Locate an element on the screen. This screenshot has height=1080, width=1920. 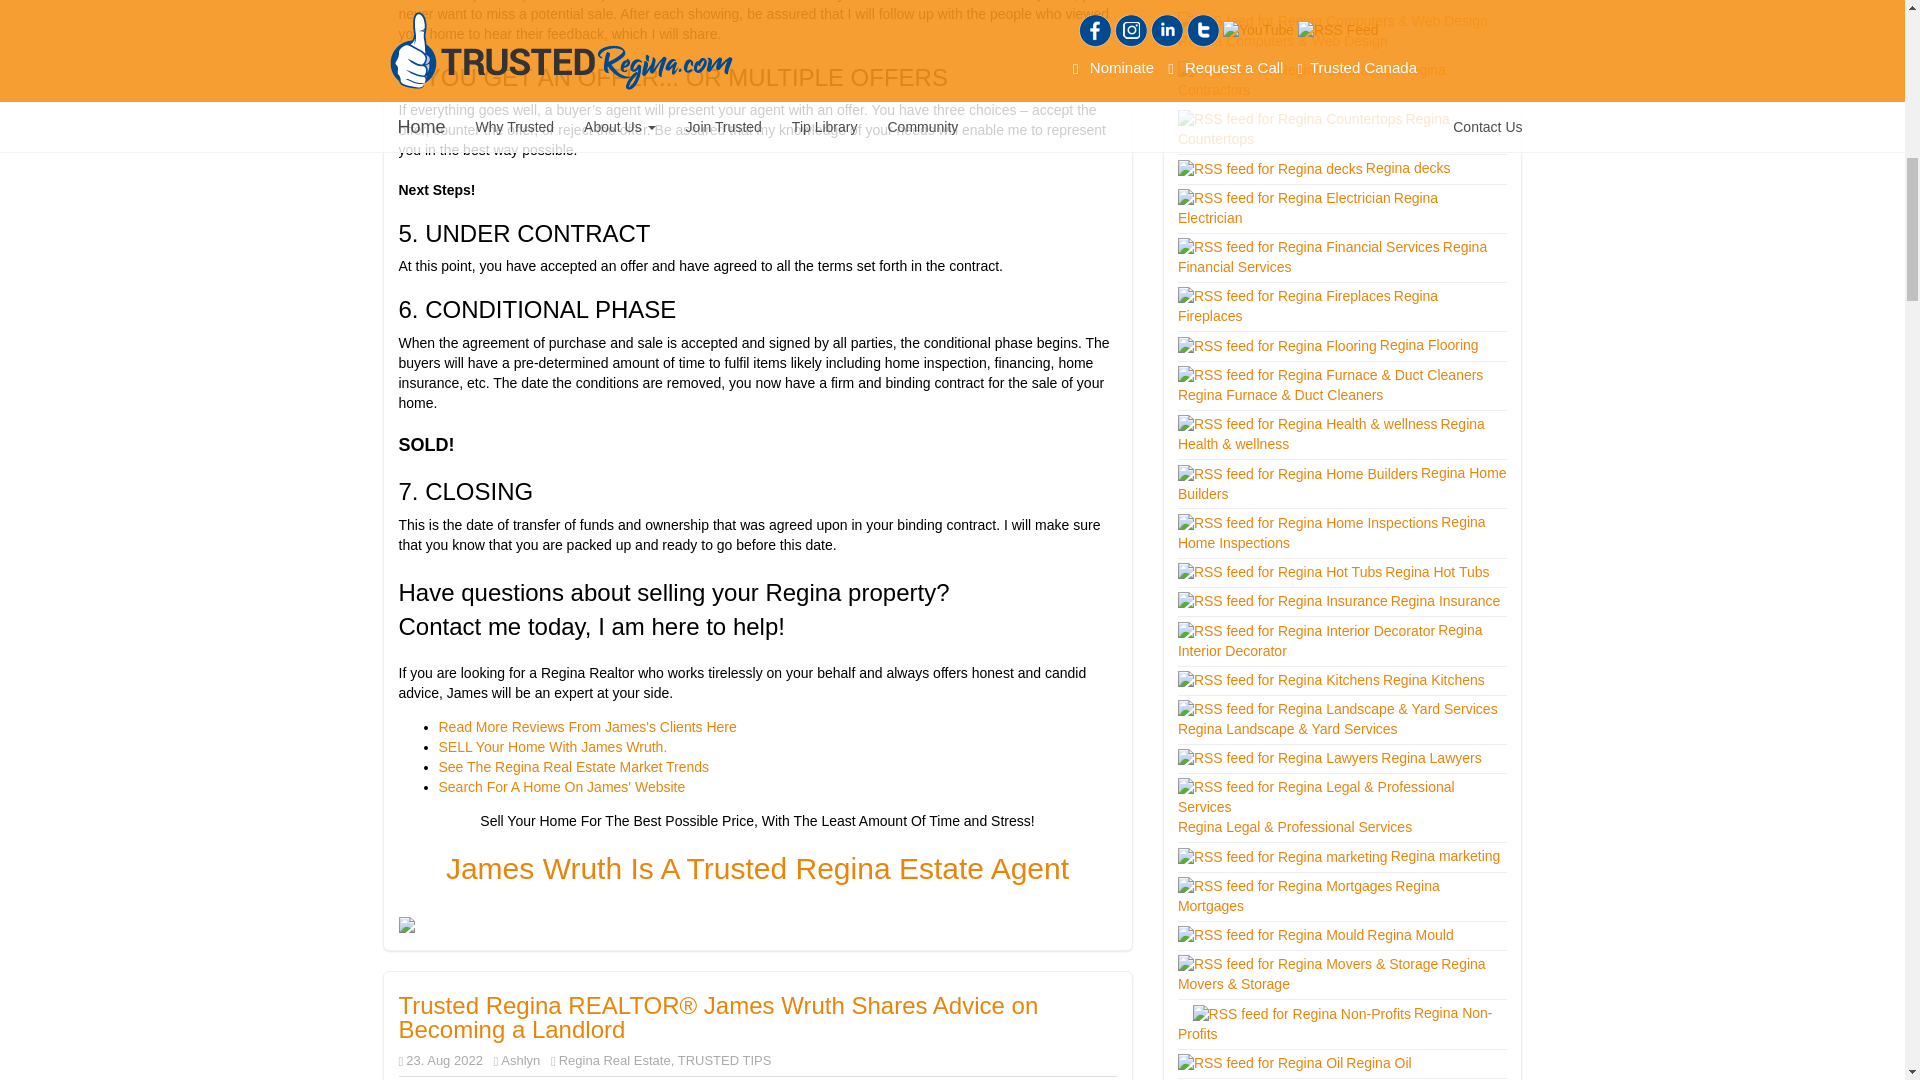
Ashlyn is located at coordinates (520, 1060).